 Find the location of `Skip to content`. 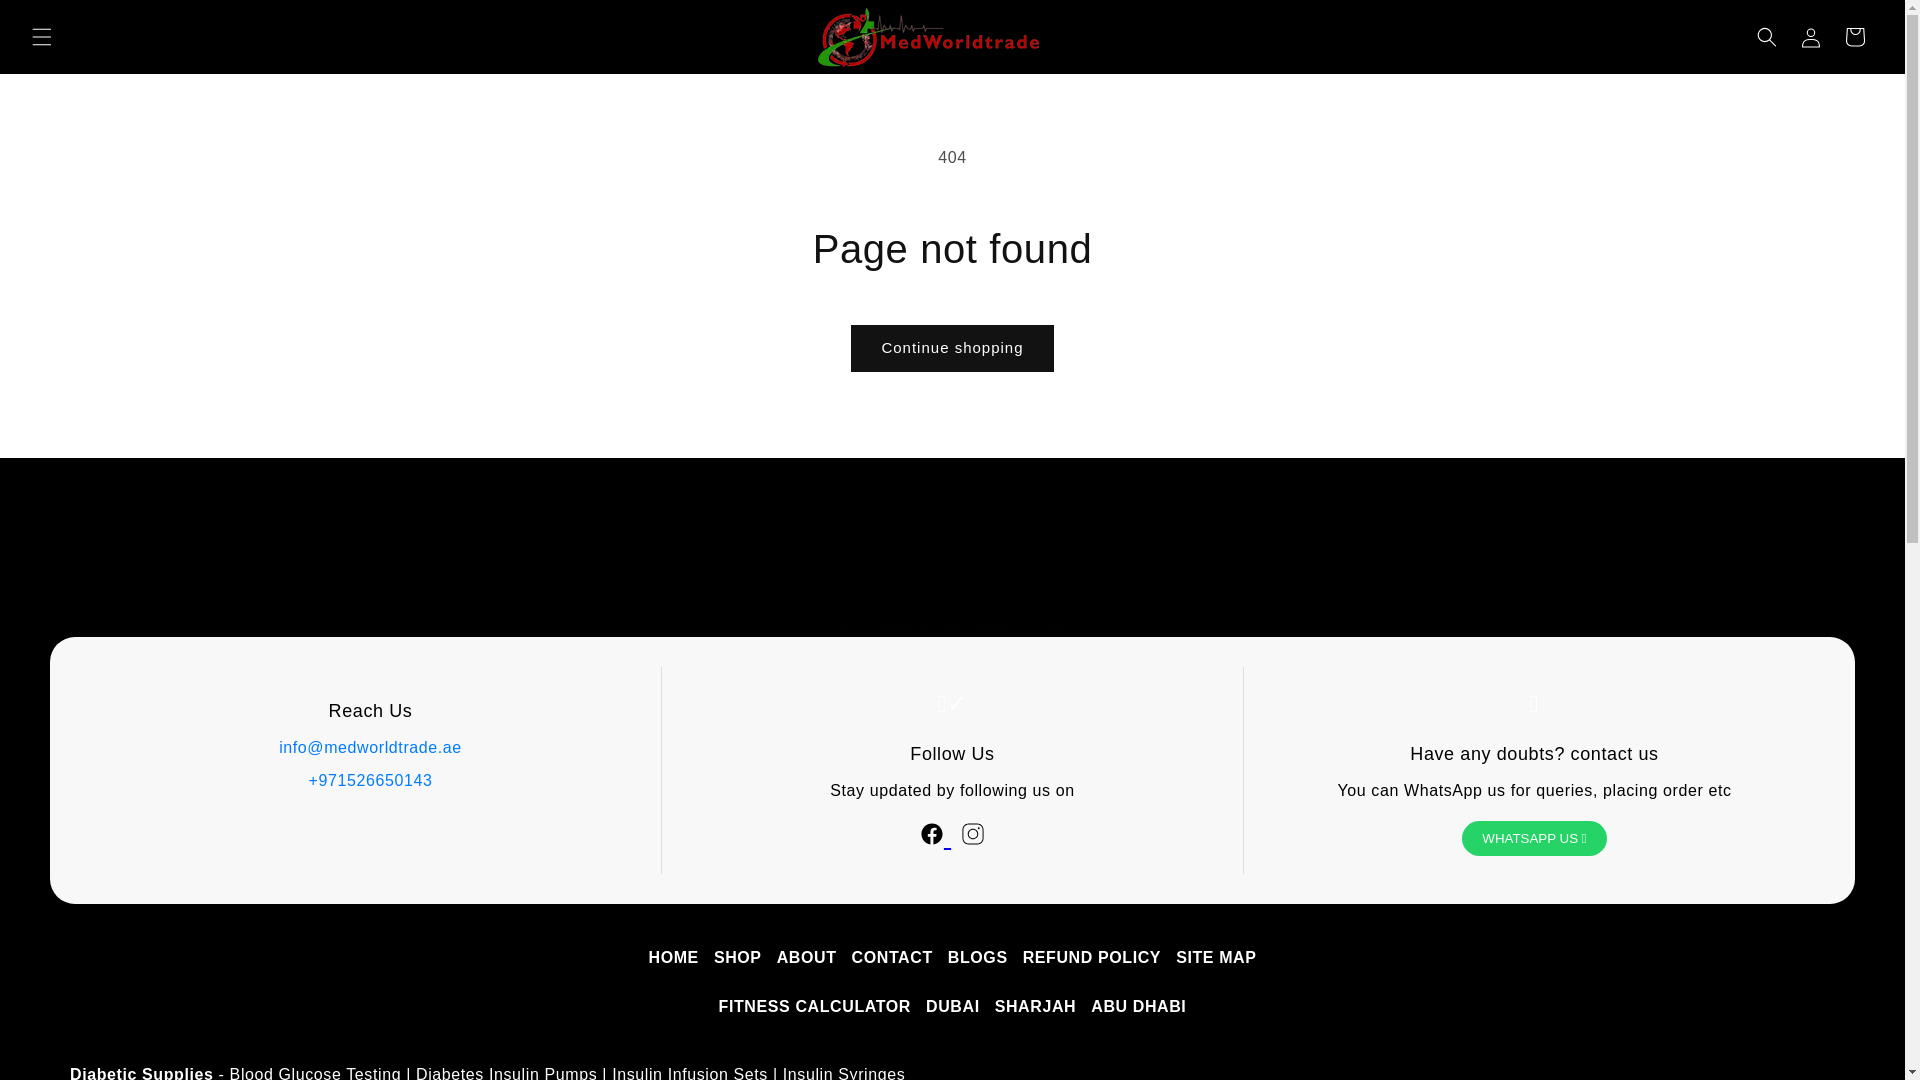

Skip to content is located at coordinates (60, 23).